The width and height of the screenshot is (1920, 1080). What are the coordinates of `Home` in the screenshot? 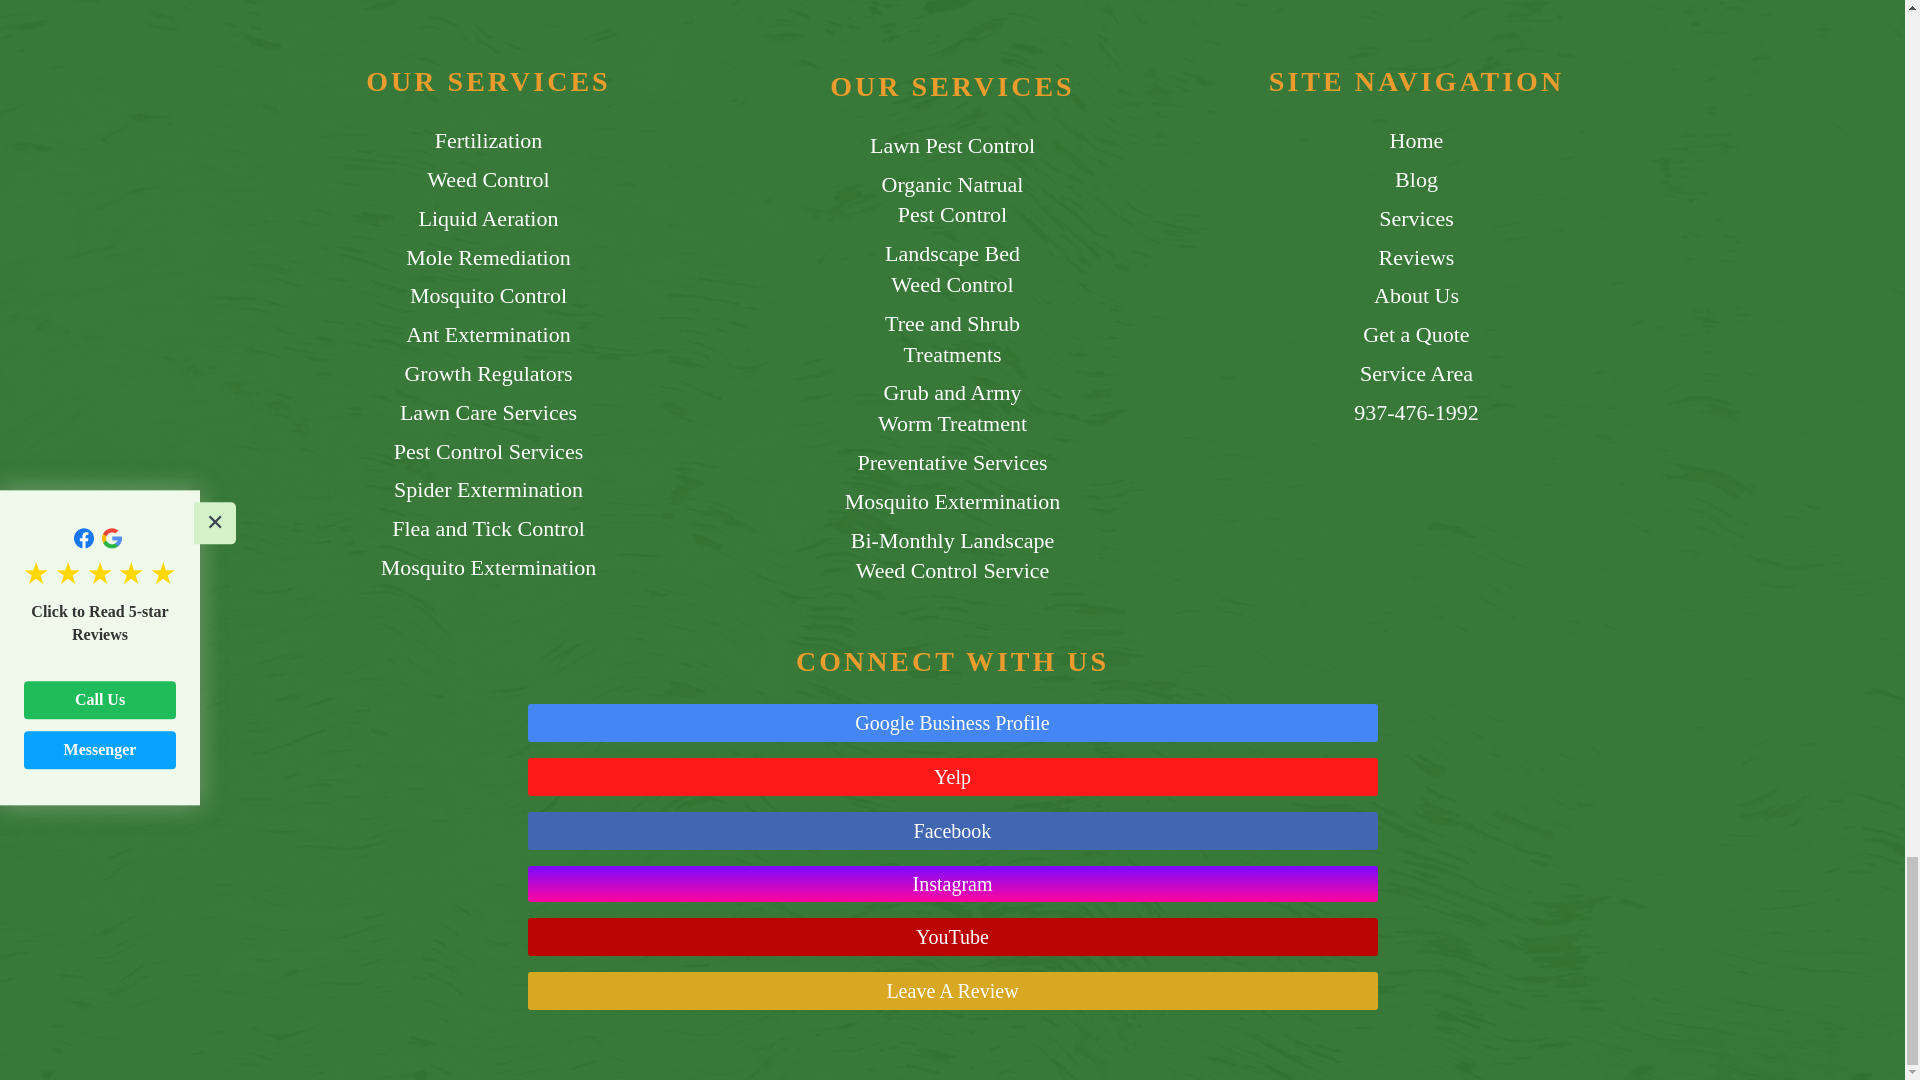 It's located at (488, 530).